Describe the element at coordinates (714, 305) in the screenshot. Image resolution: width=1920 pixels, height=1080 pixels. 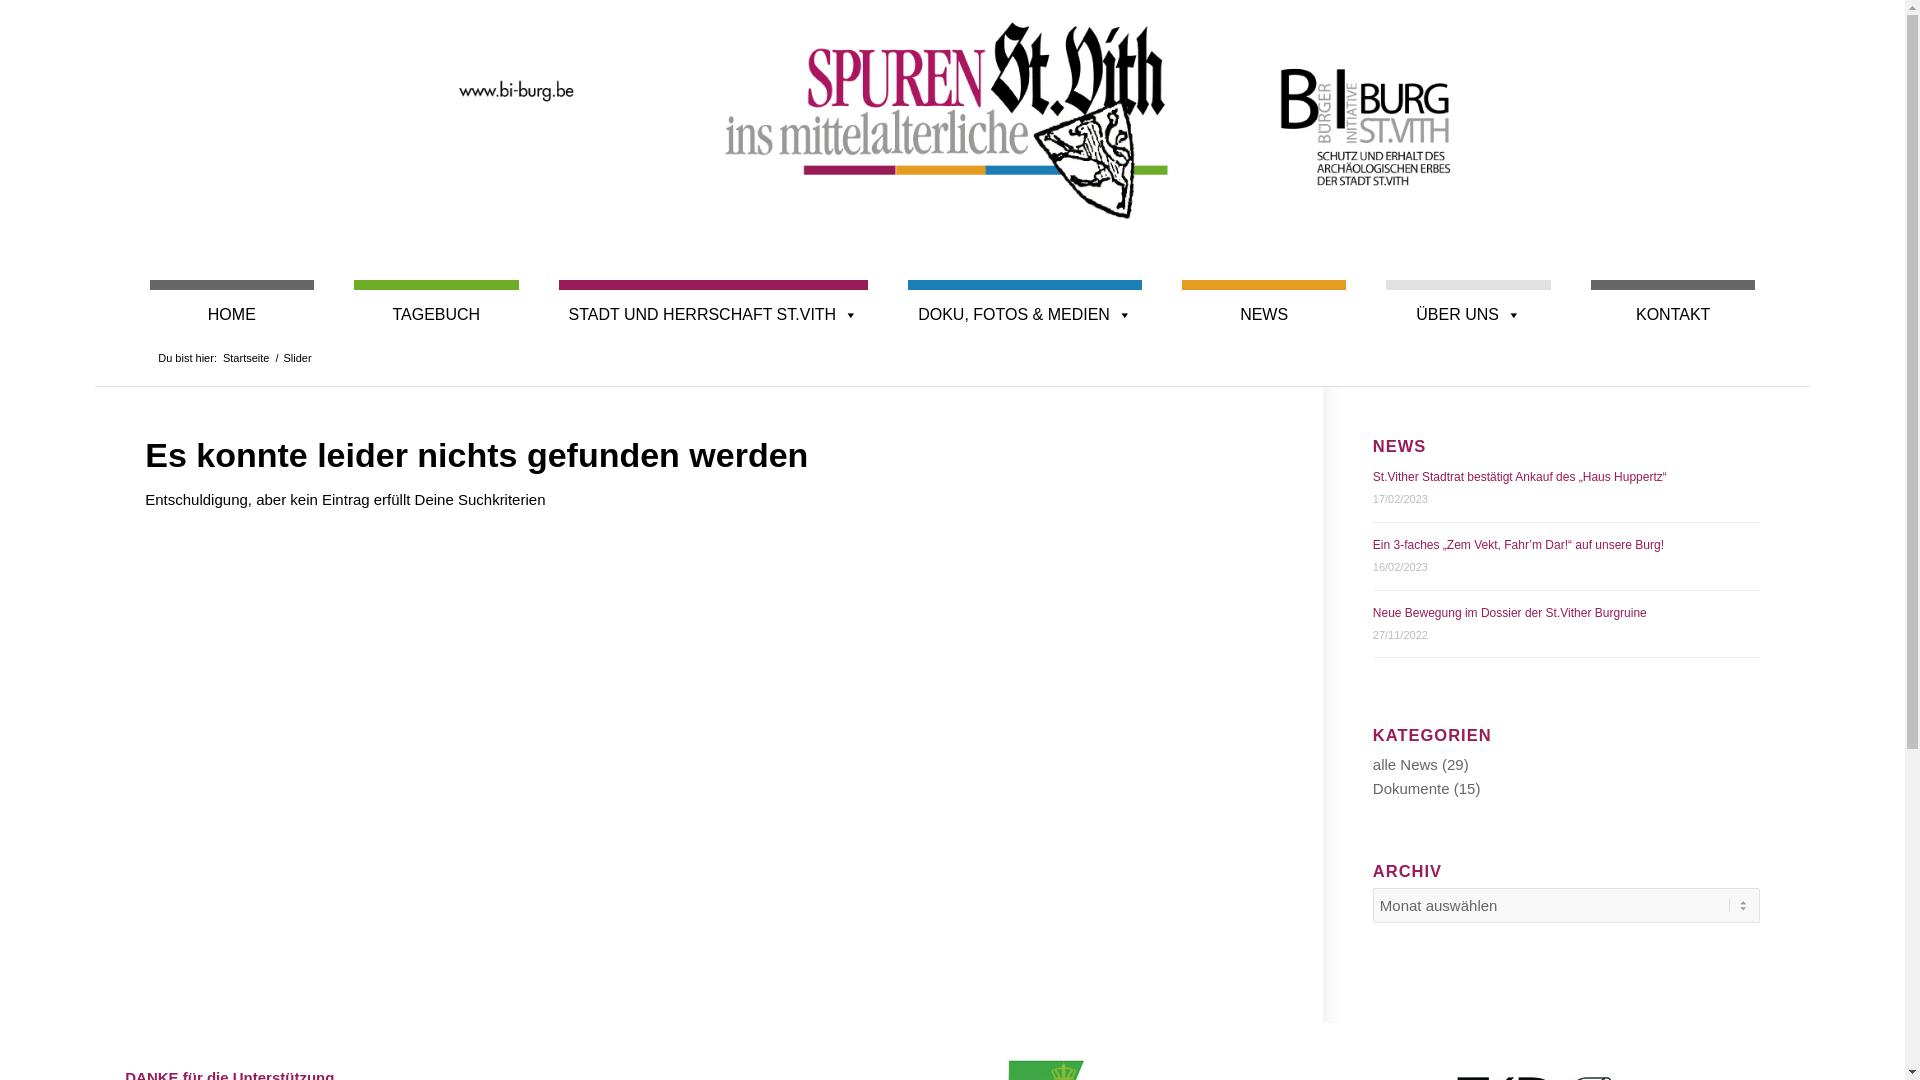
I see `STADT UND HERRSCHAFT ST.VITH` at that location.